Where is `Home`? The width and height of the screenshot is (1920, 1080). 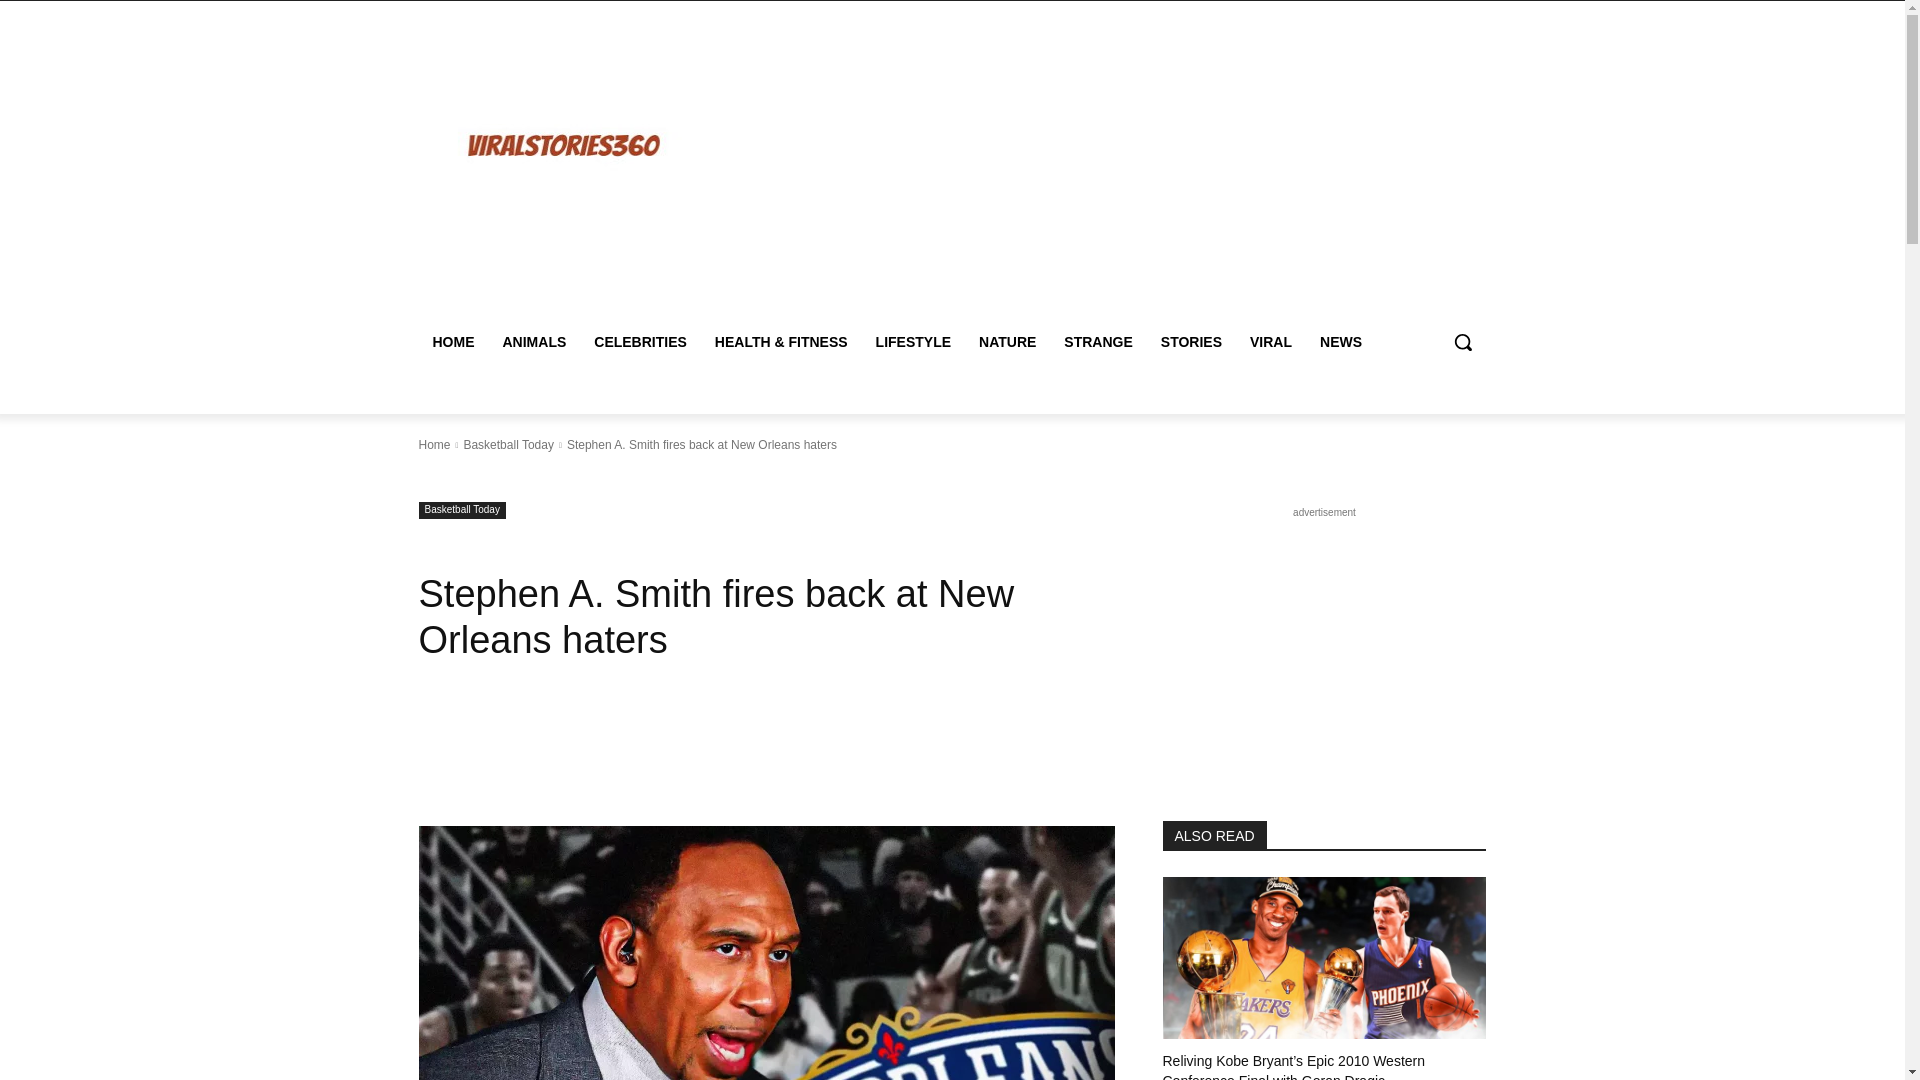
Home is located at coordinates (434, 445).